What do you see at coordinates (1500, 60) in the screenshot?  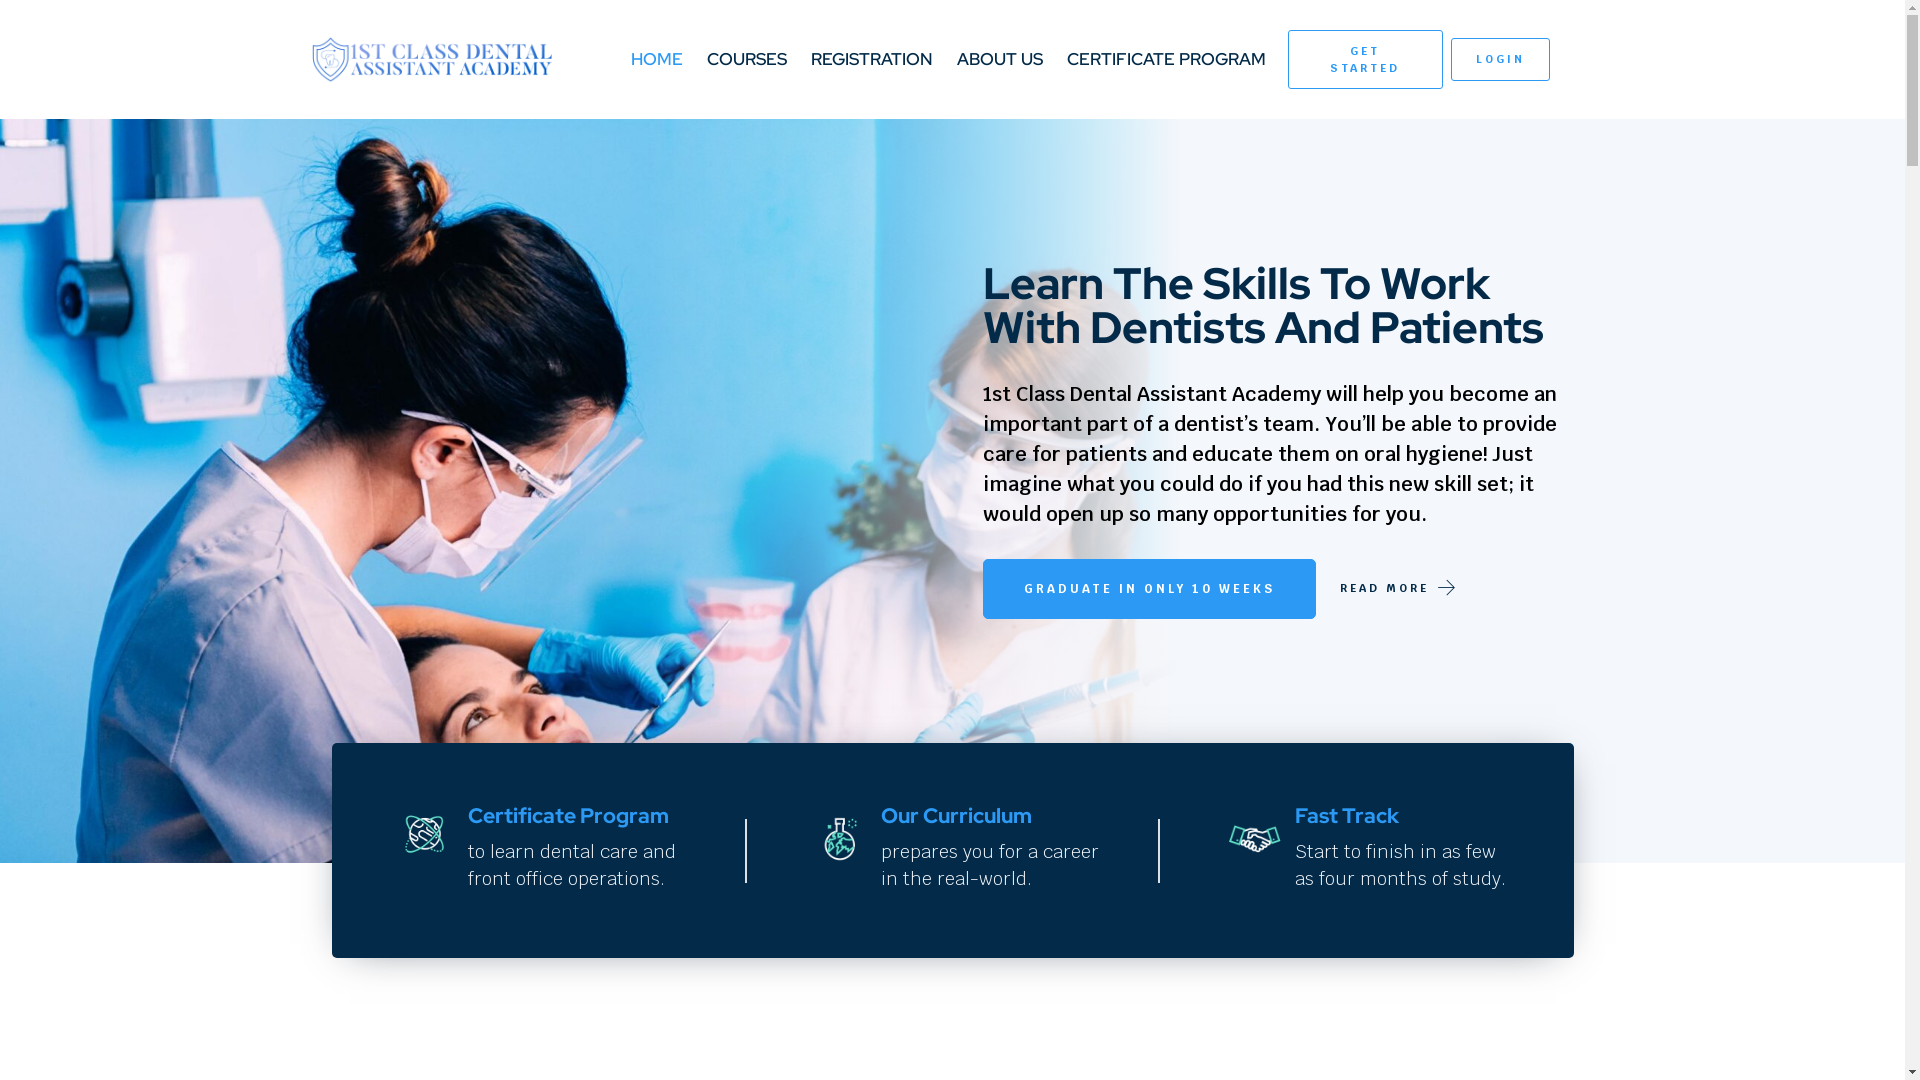 I see `LOGIN` at bounding box center [1500, 60].